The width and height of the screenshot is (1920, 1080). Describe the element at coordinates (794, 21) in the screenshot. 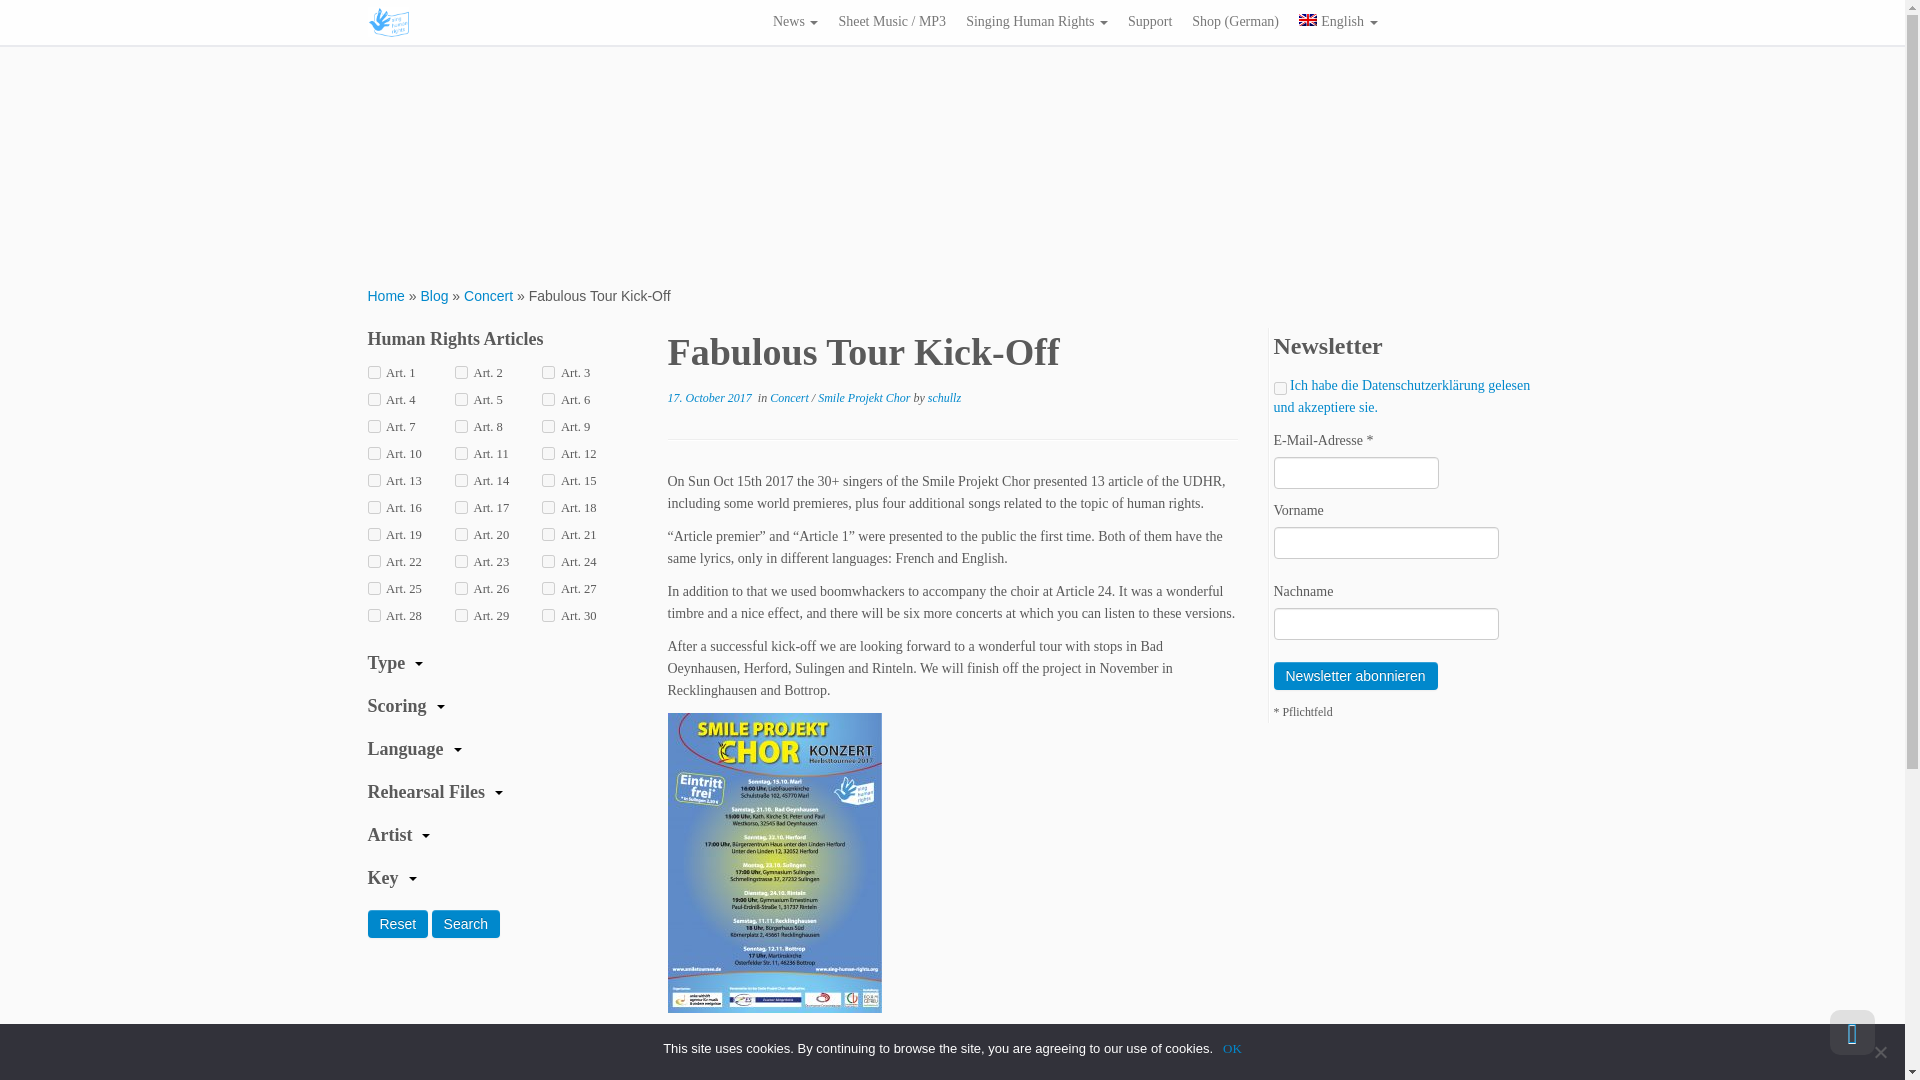

I see `News` at that location.